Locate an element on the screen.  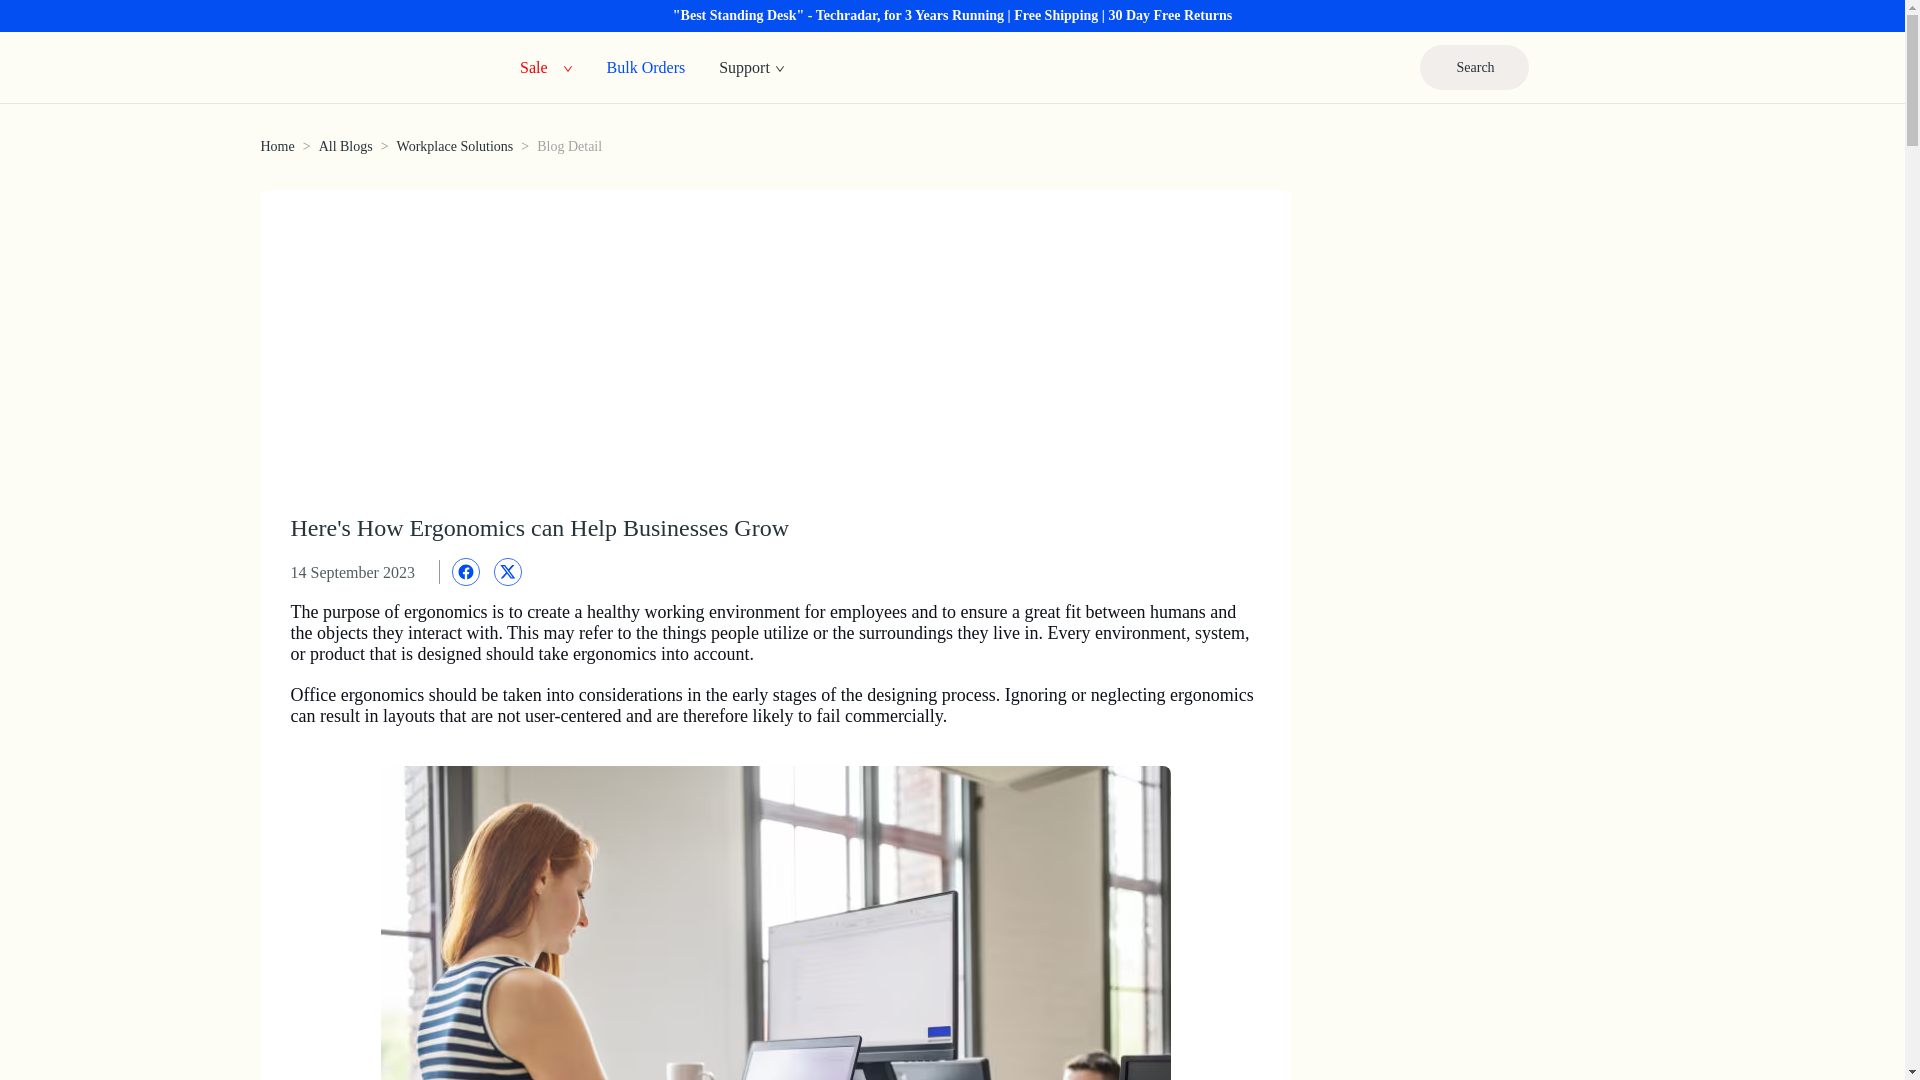
Home is located at coordinates (276, 146).